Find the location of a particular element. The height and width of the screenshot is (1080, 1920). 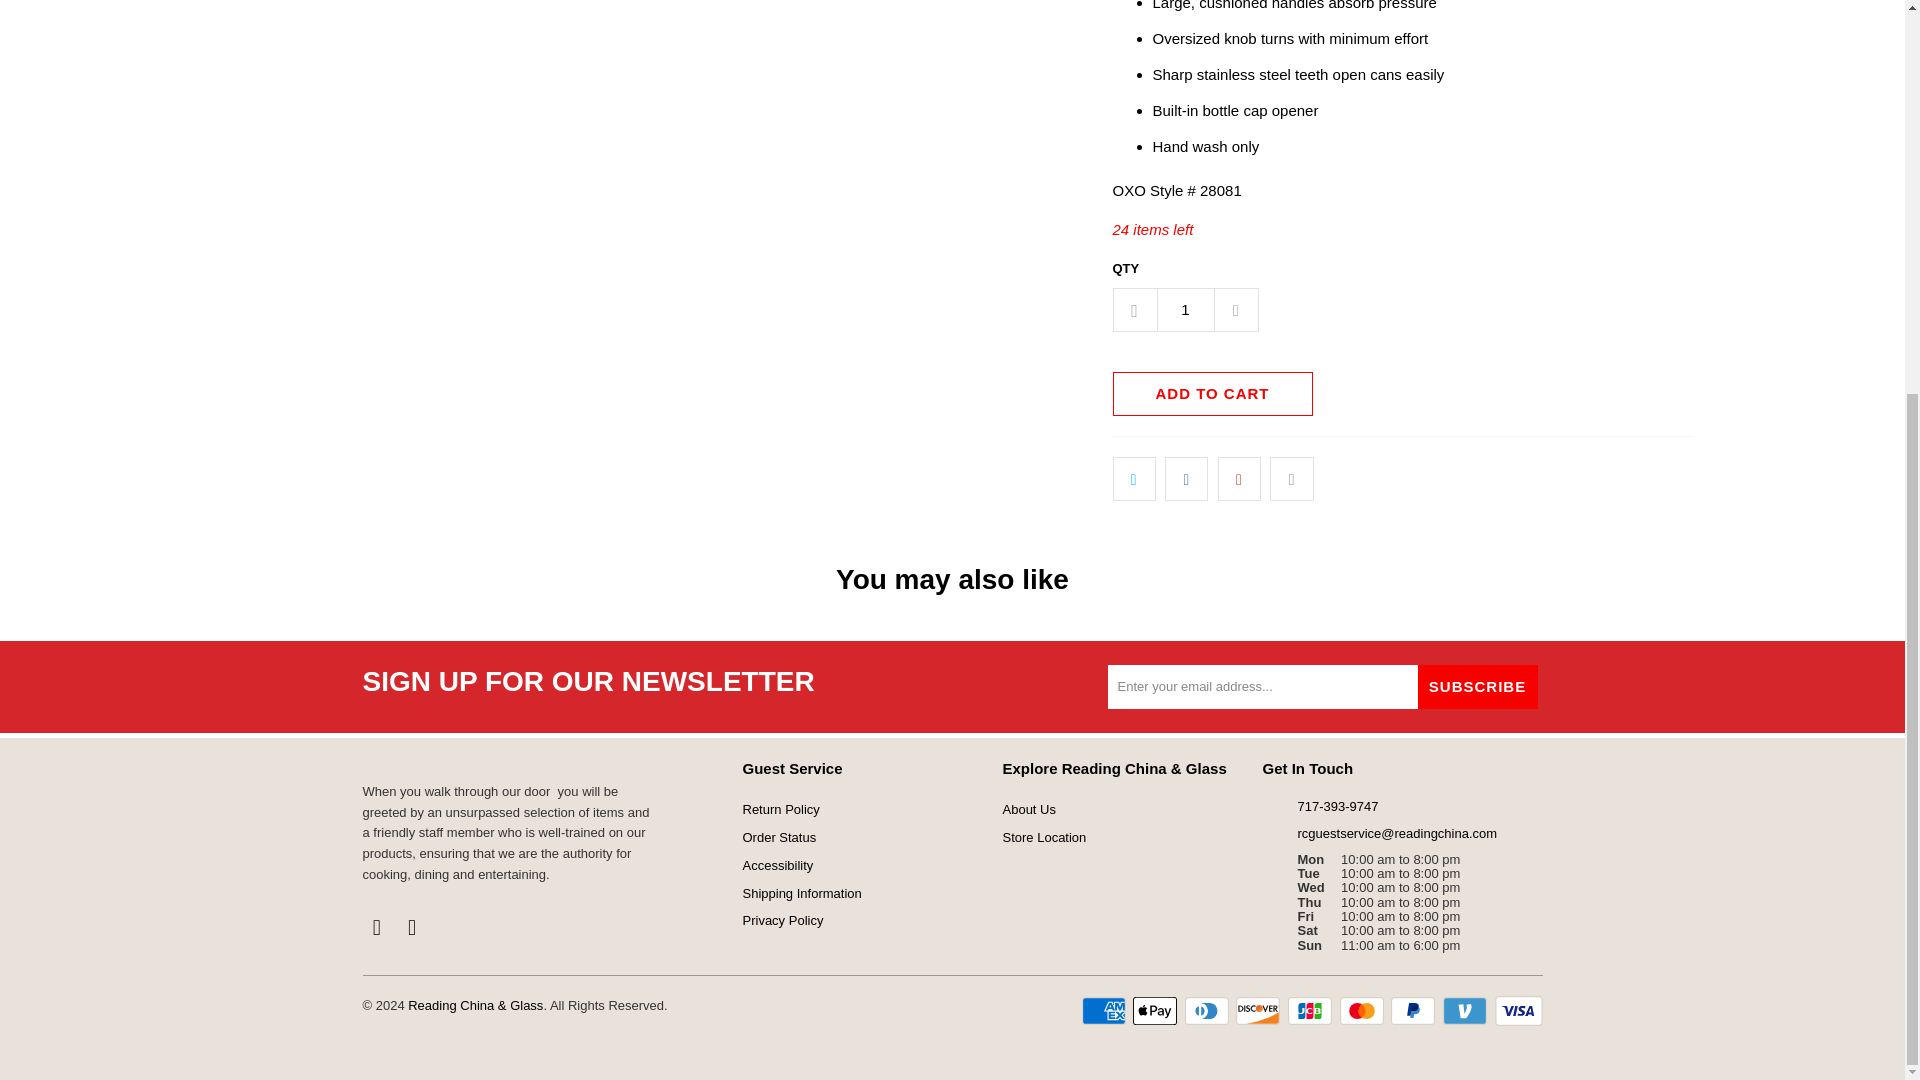

Apple Pay is located at coordinates (1156, 1010).